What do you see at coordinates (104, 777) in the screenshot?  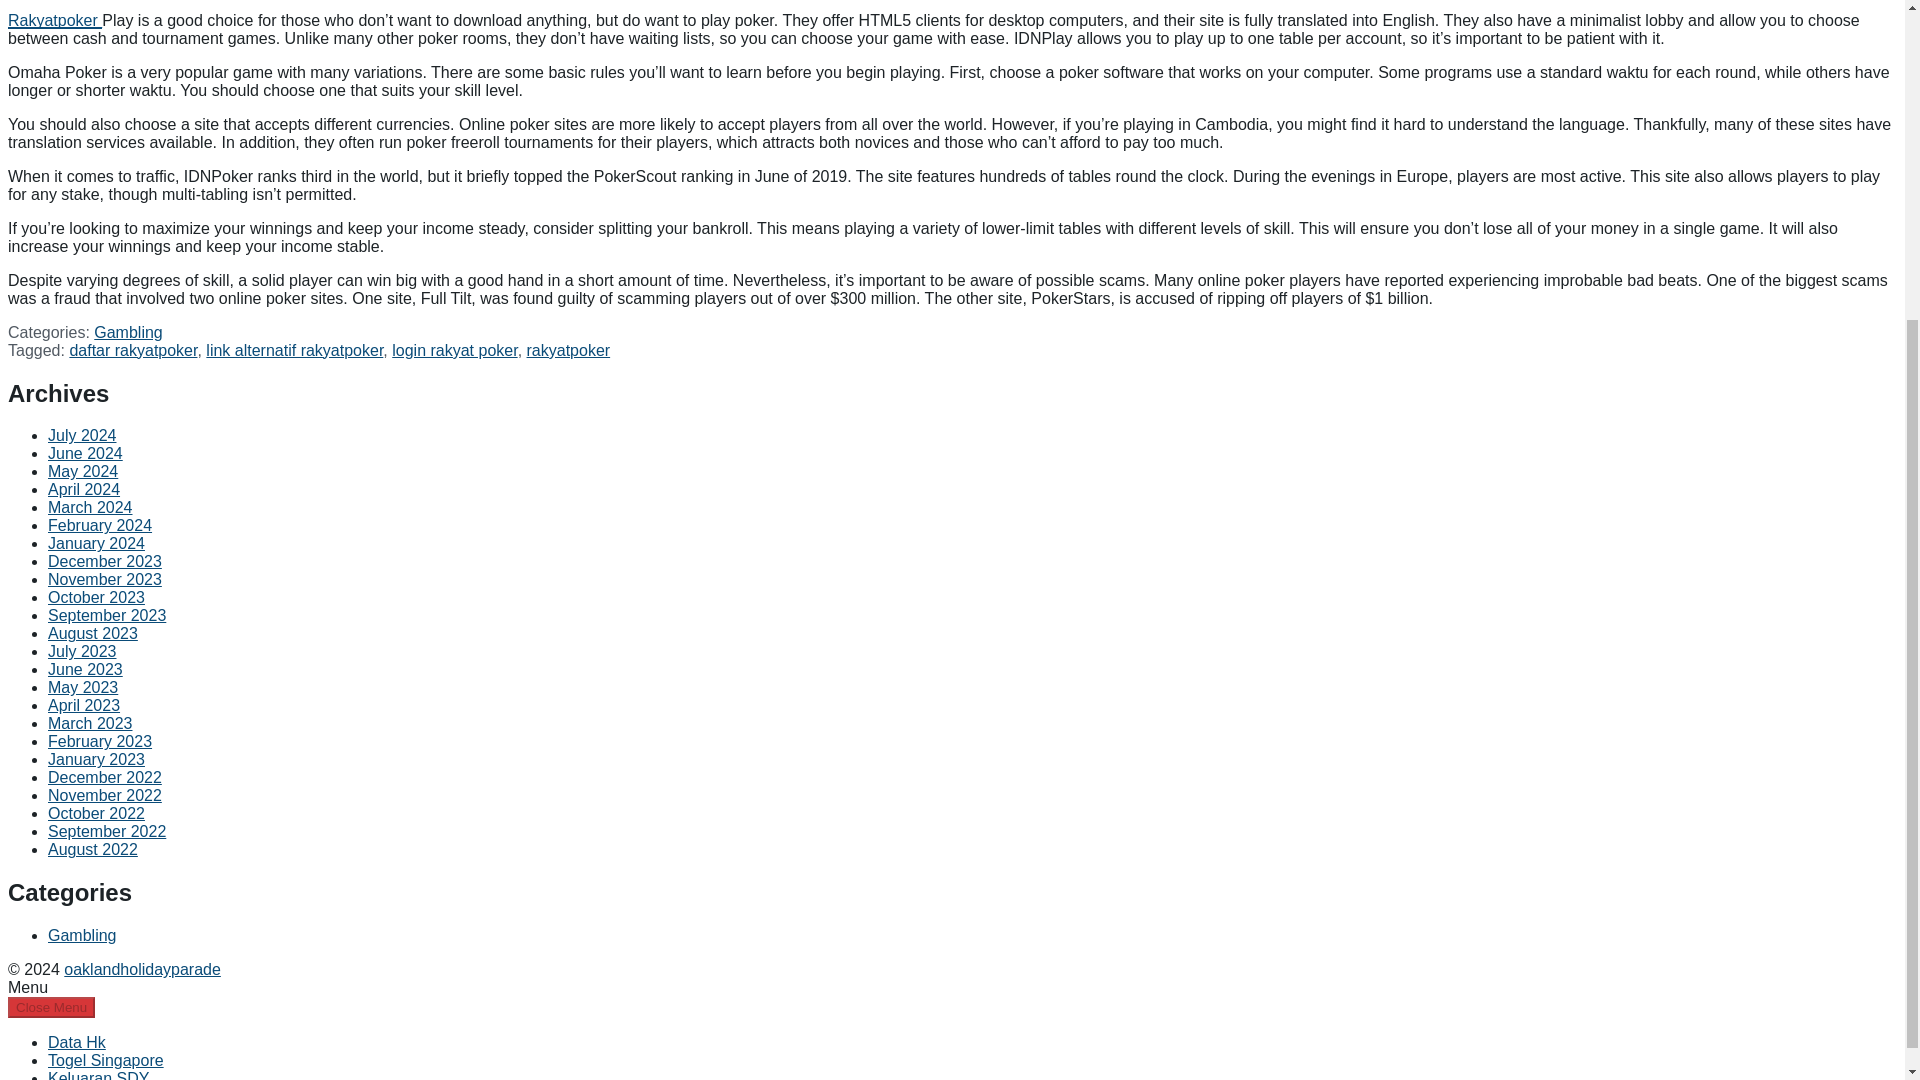 I see `December 2022` at bounding box center [104, 777].